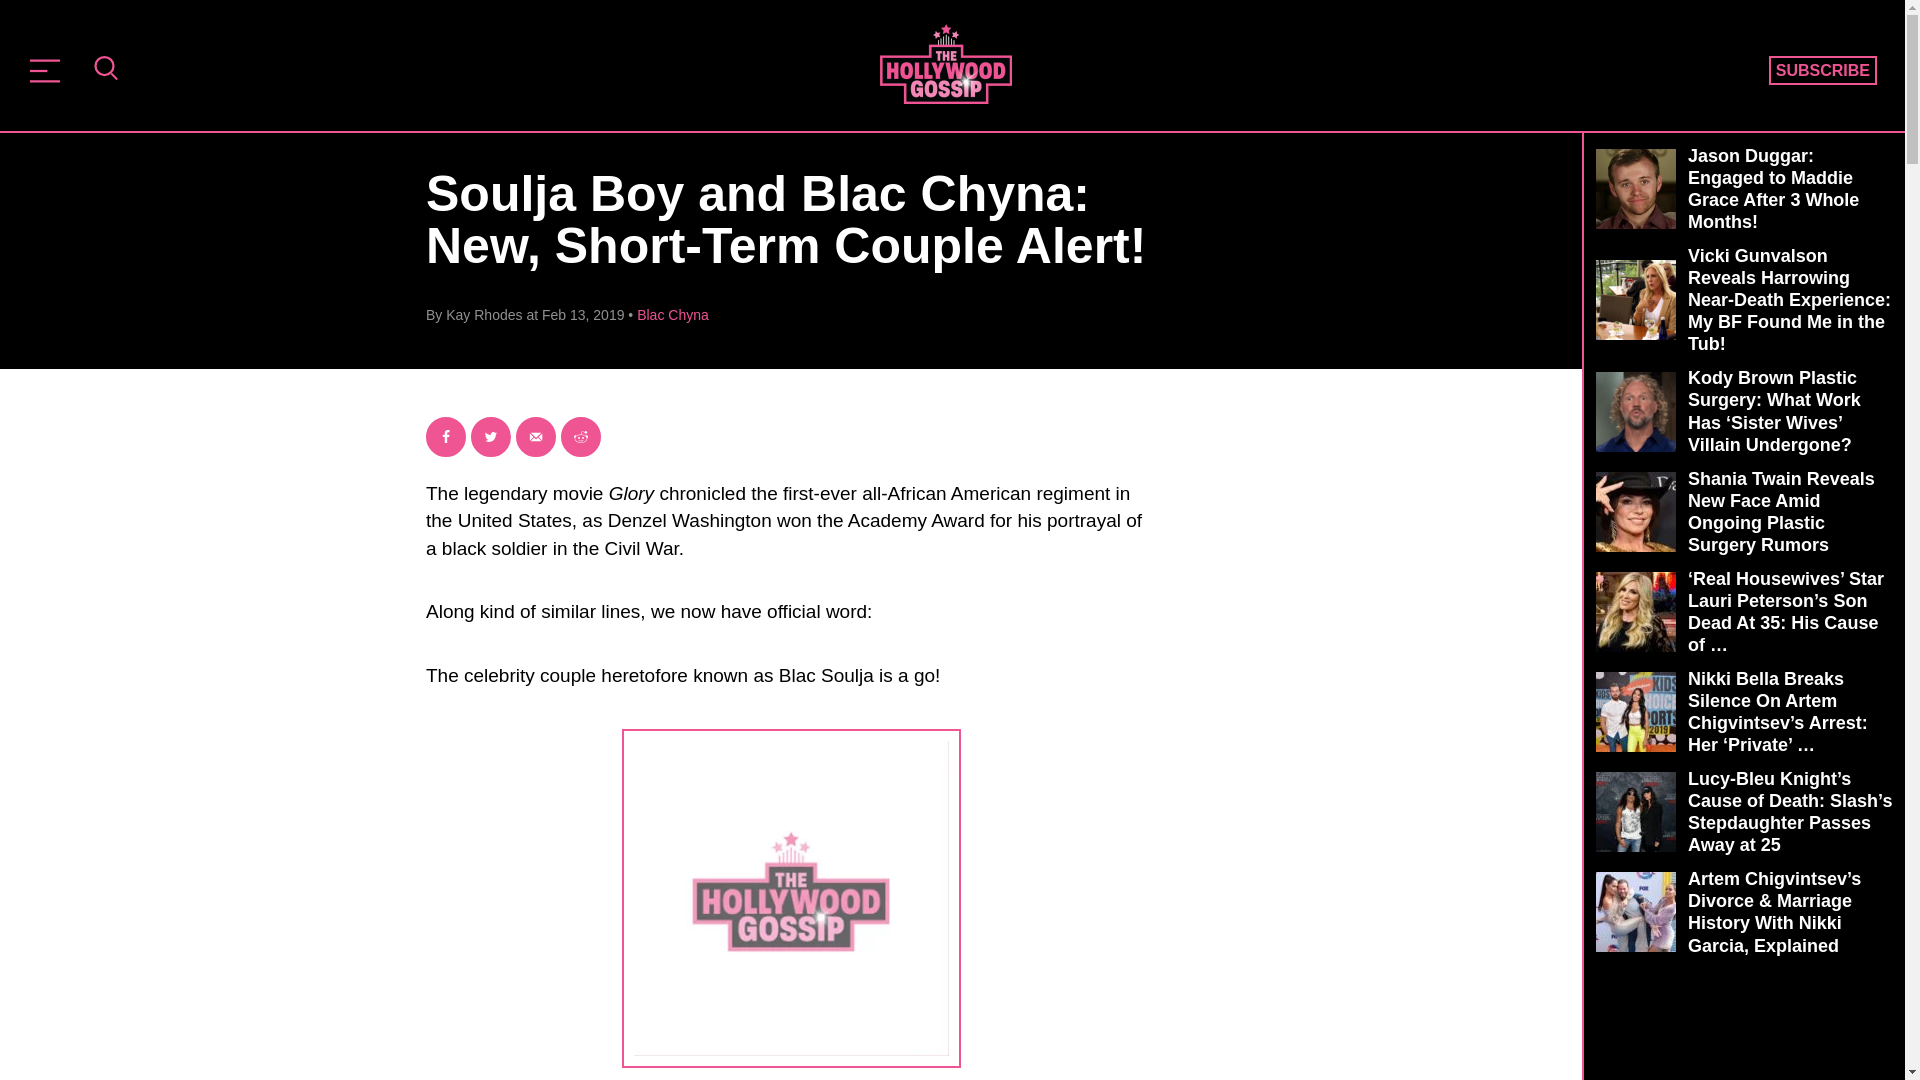  What do you see at coordinates (105, 70) in the screenshot?
I see `SEARCH` at bounding box center [105, 70].